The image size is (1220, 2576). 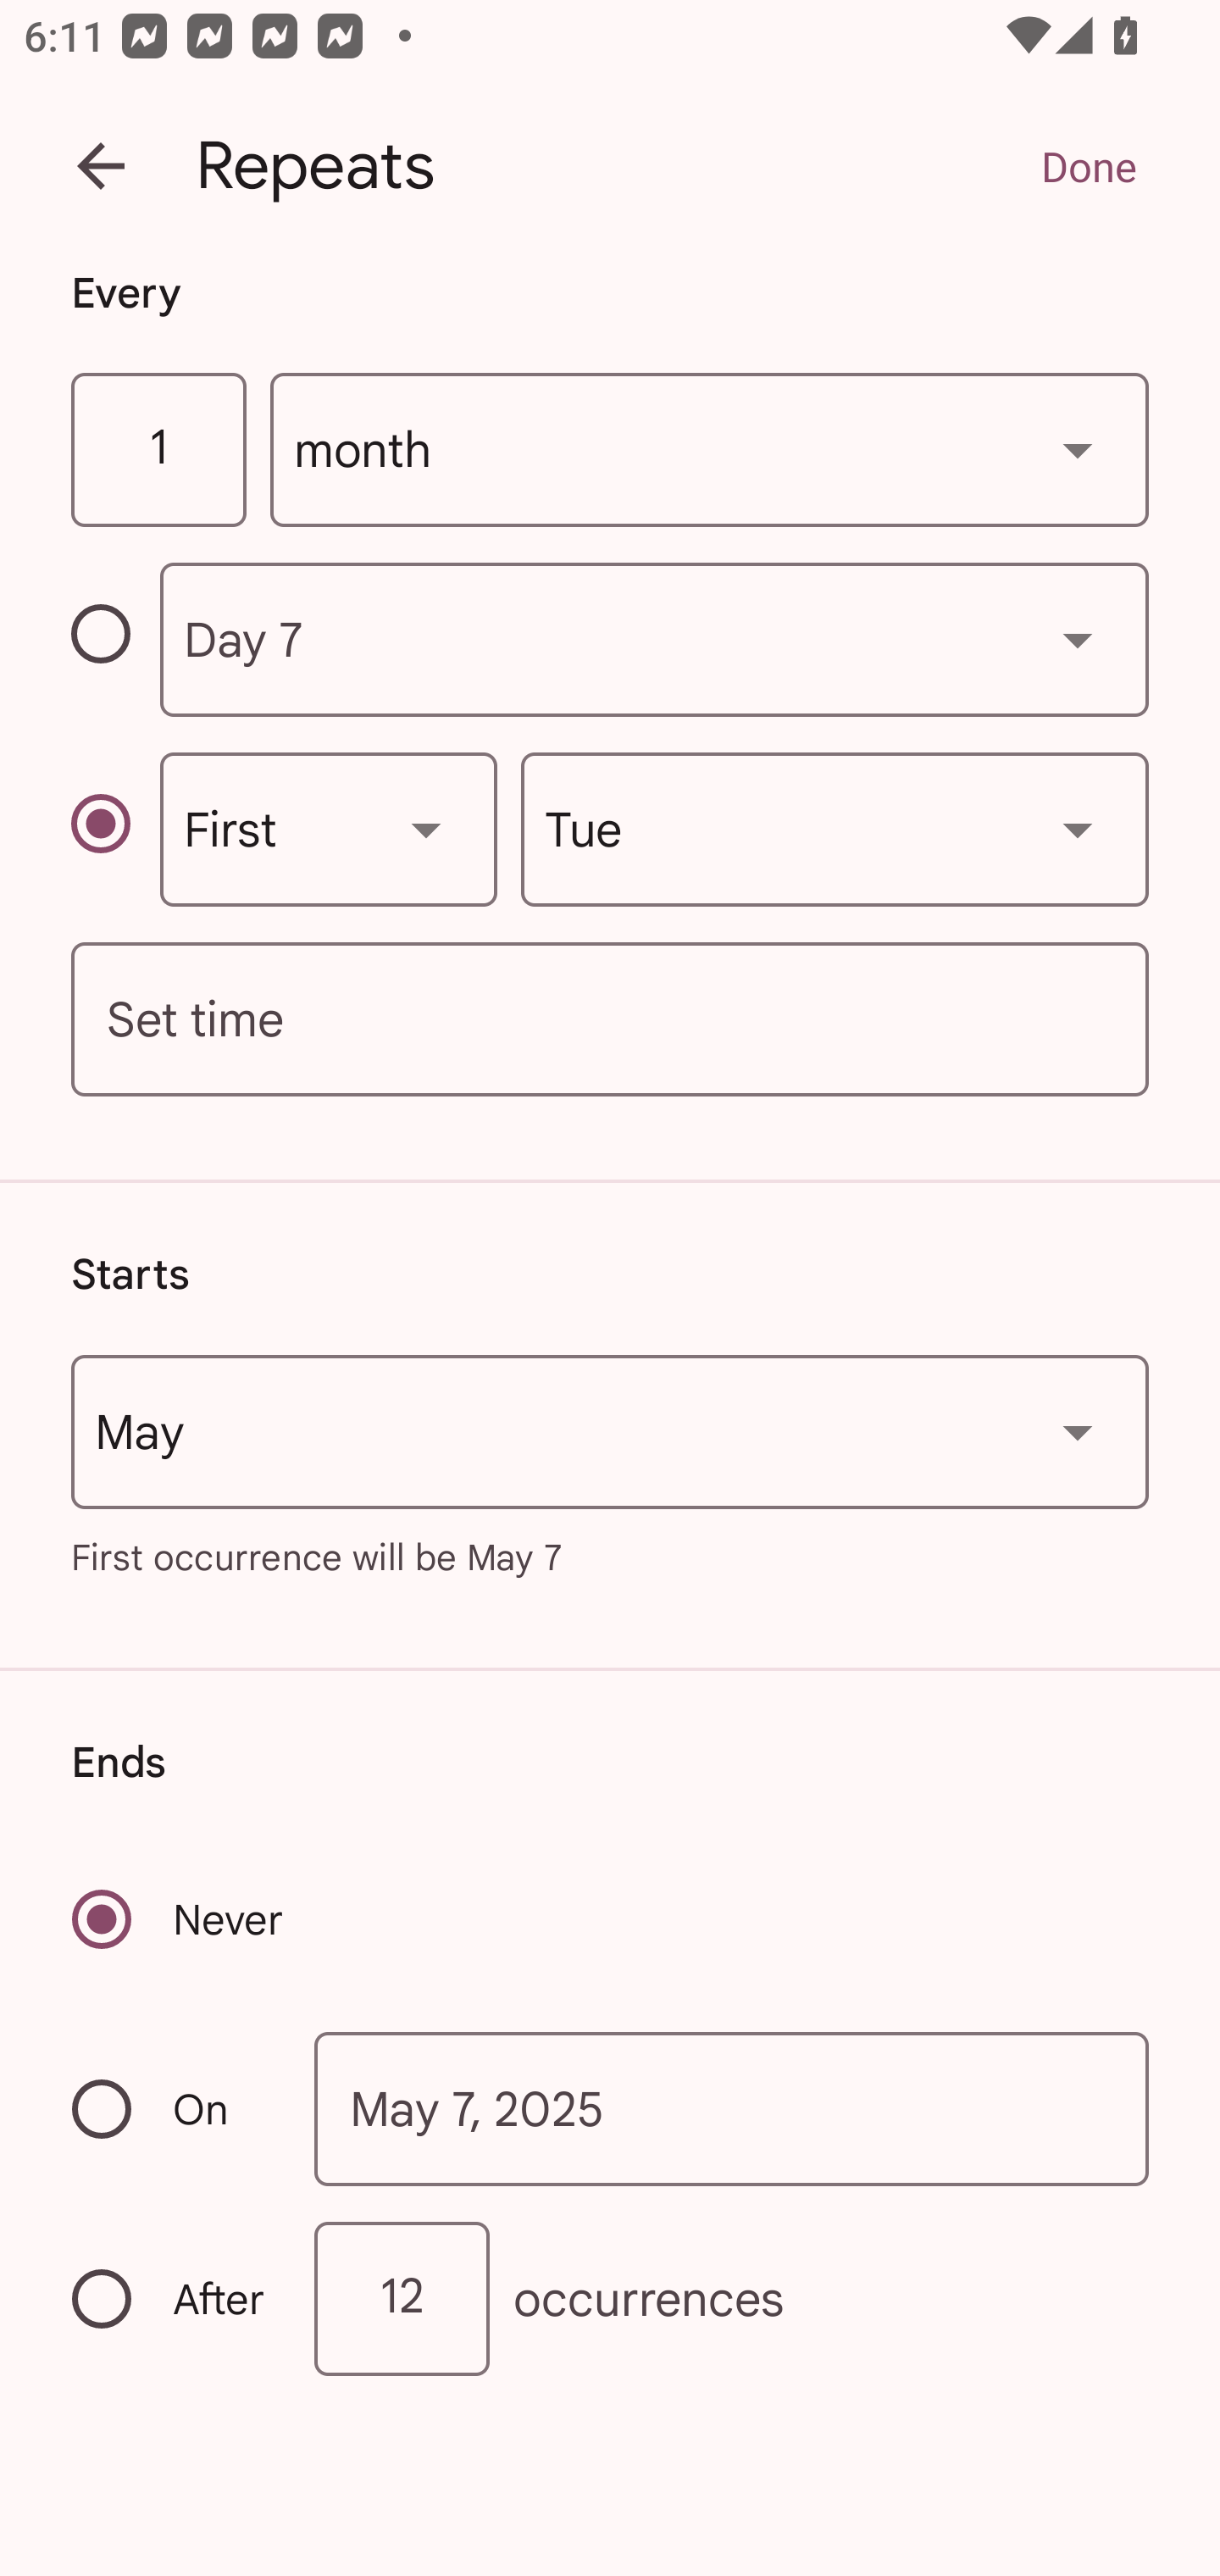 I want to click on Show dropdown menu, so click(x=426, y=829).